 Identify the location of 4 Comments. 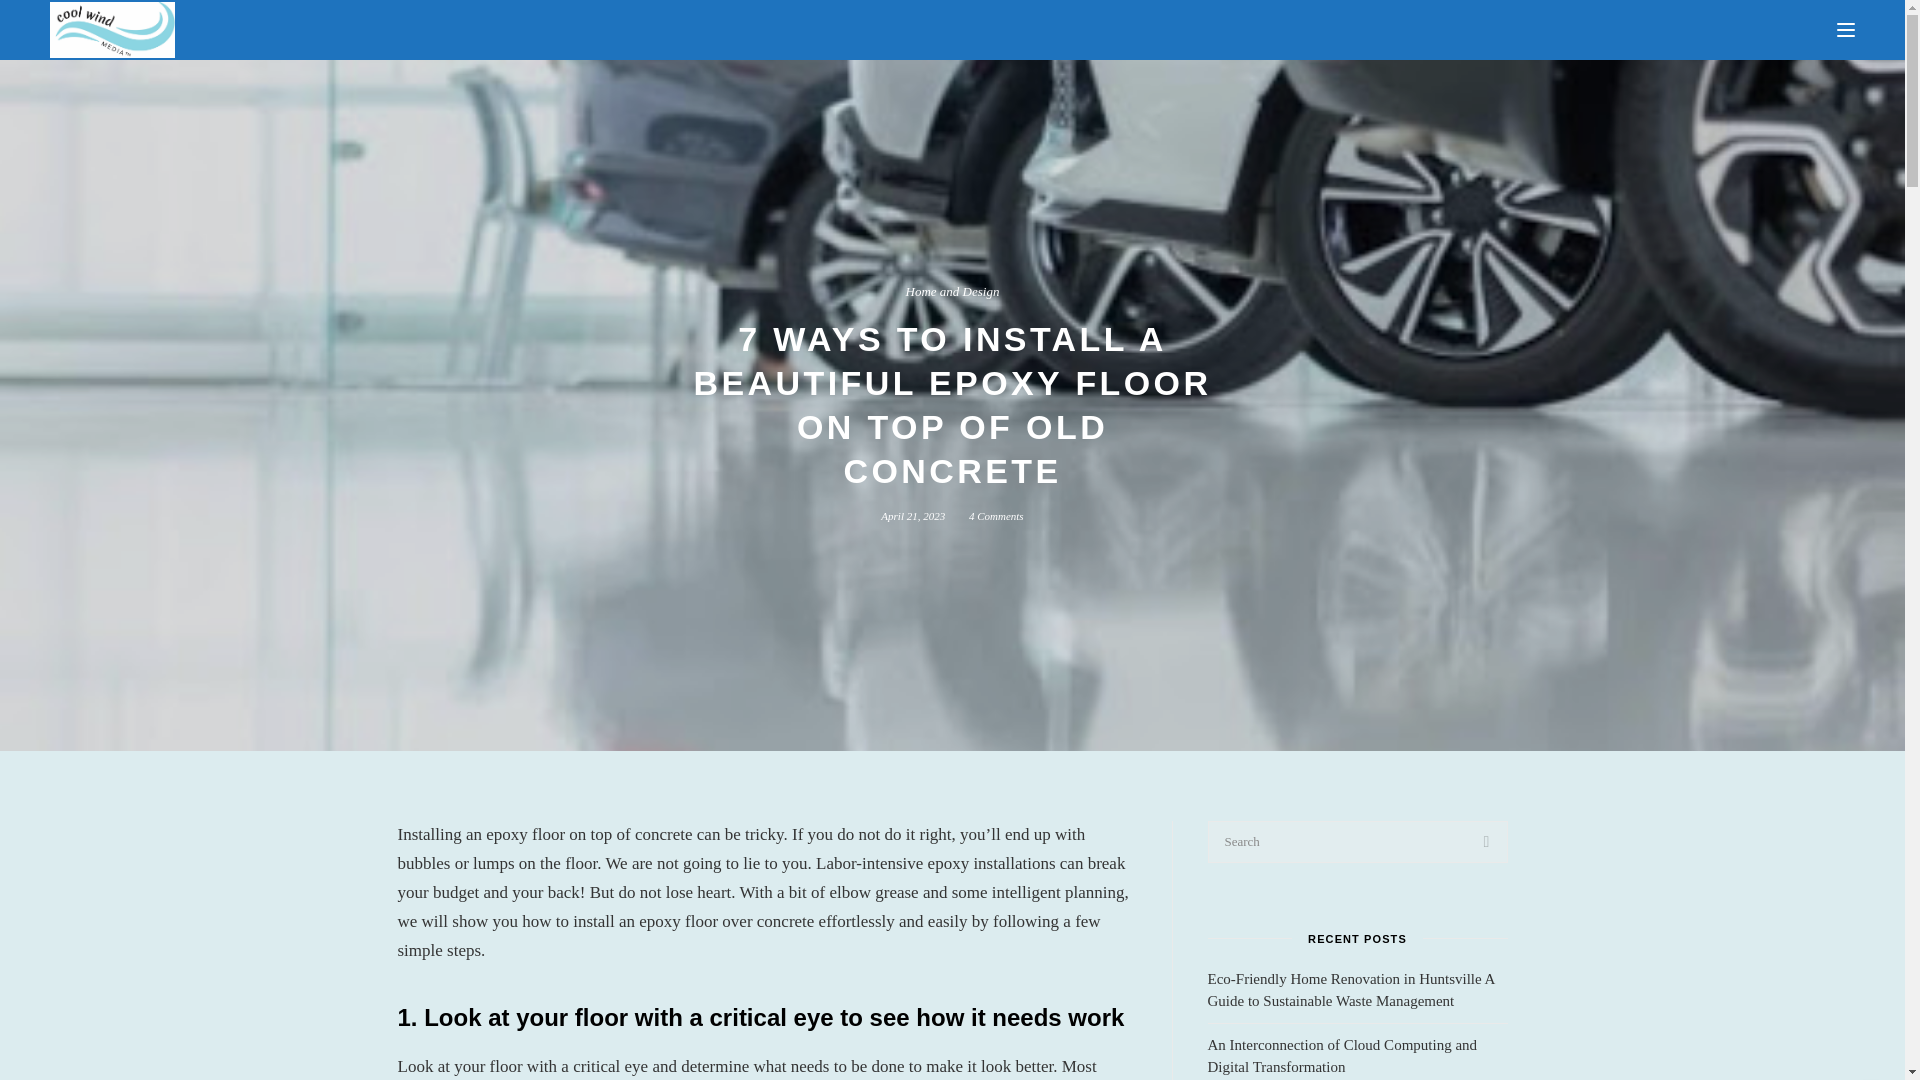
(996, 515).